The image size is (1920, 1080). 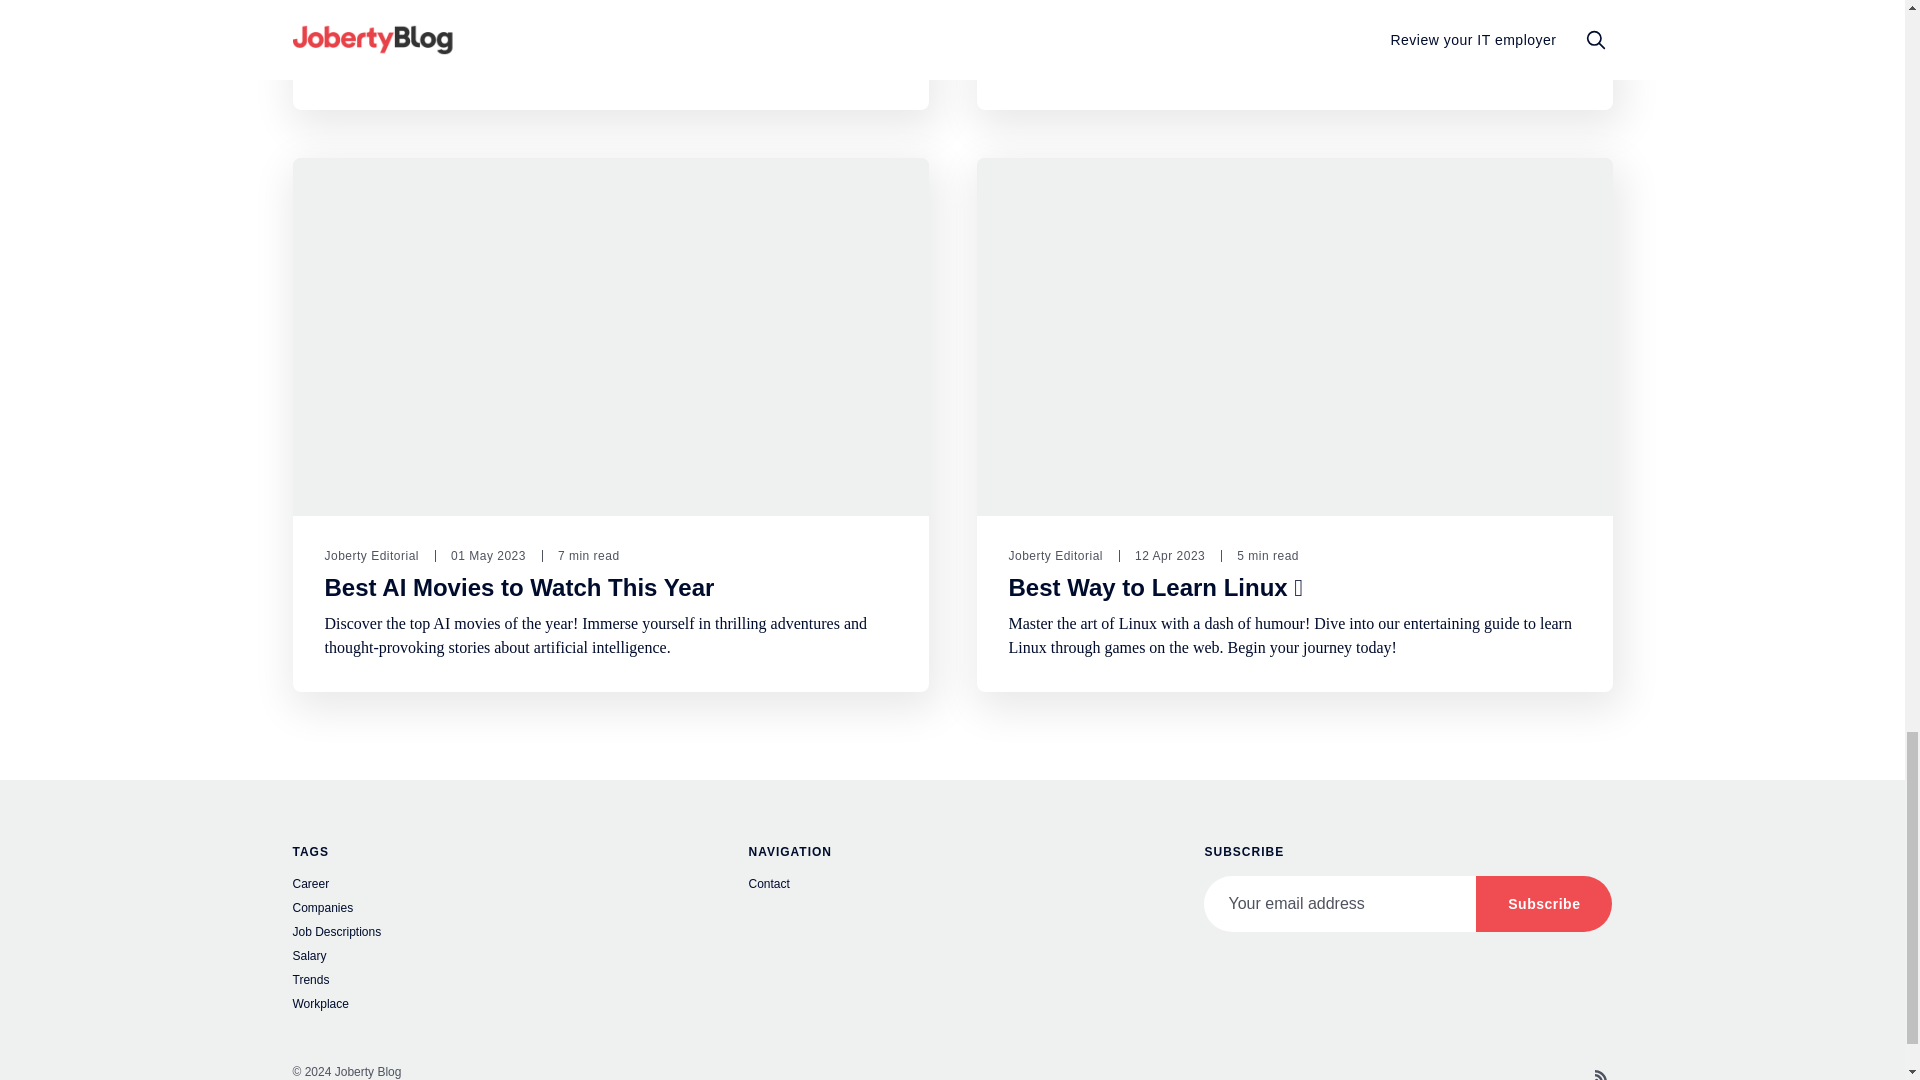 What do you see at coordinates (371, 555) in the screenshot?
I see `Joberty Editorial` at bounding box center [371, 555].